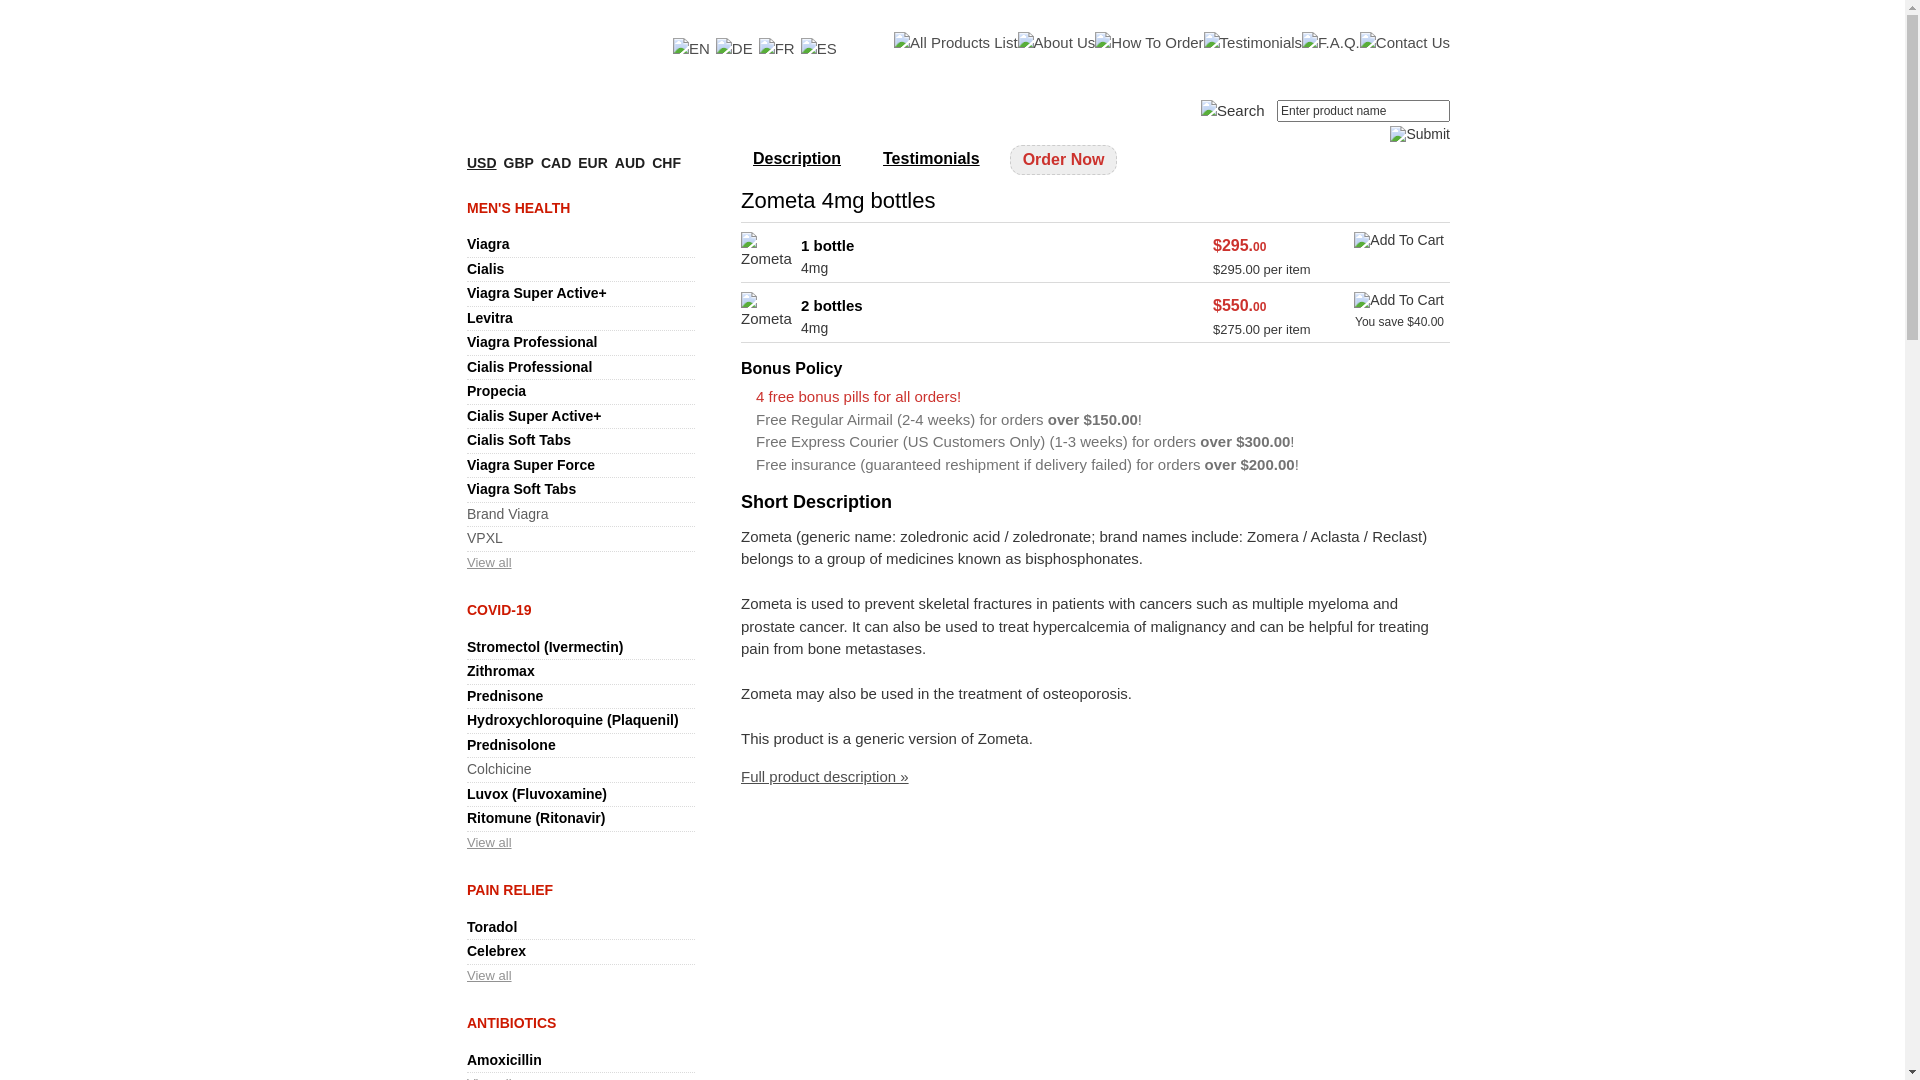  I want to click on Luvox (Fluvoxamine), so click(537, 794).